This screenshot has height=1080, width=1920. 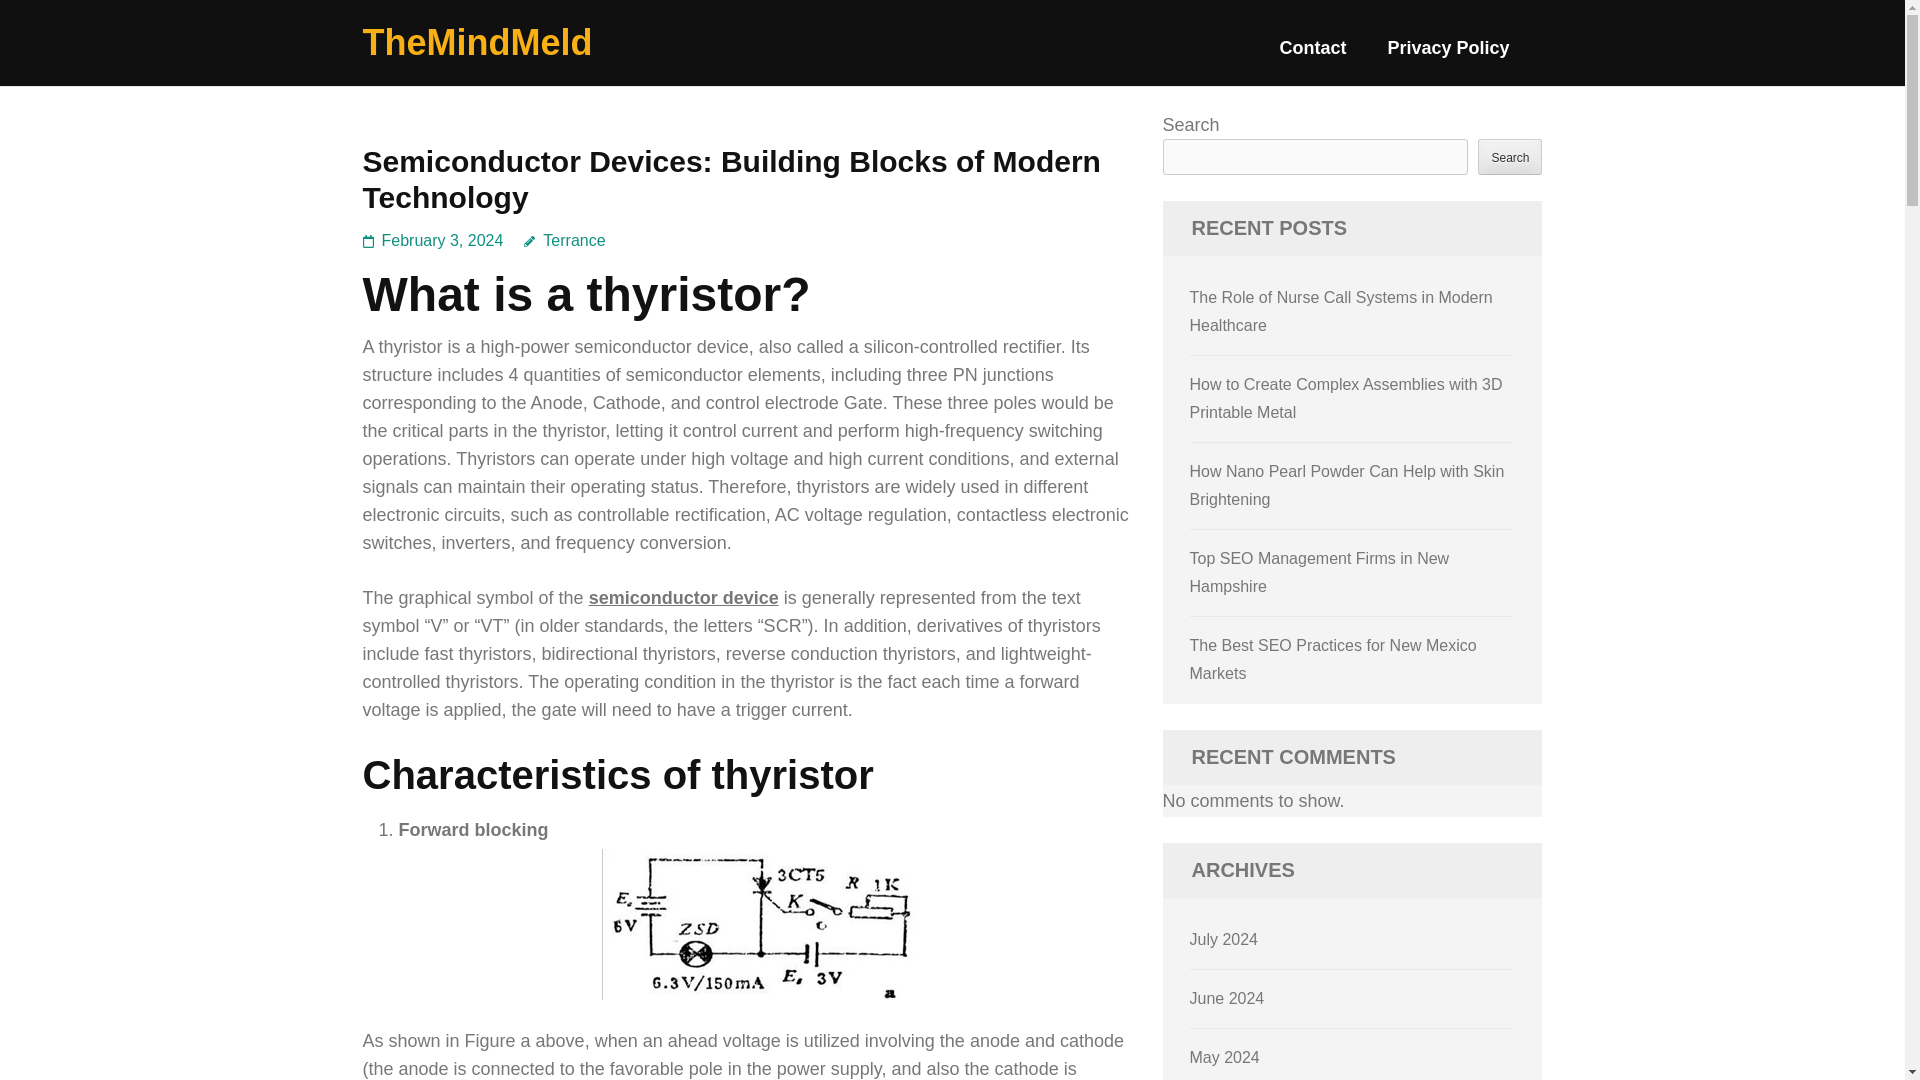 I want to click on Terrance, so click(x=564, y=240).